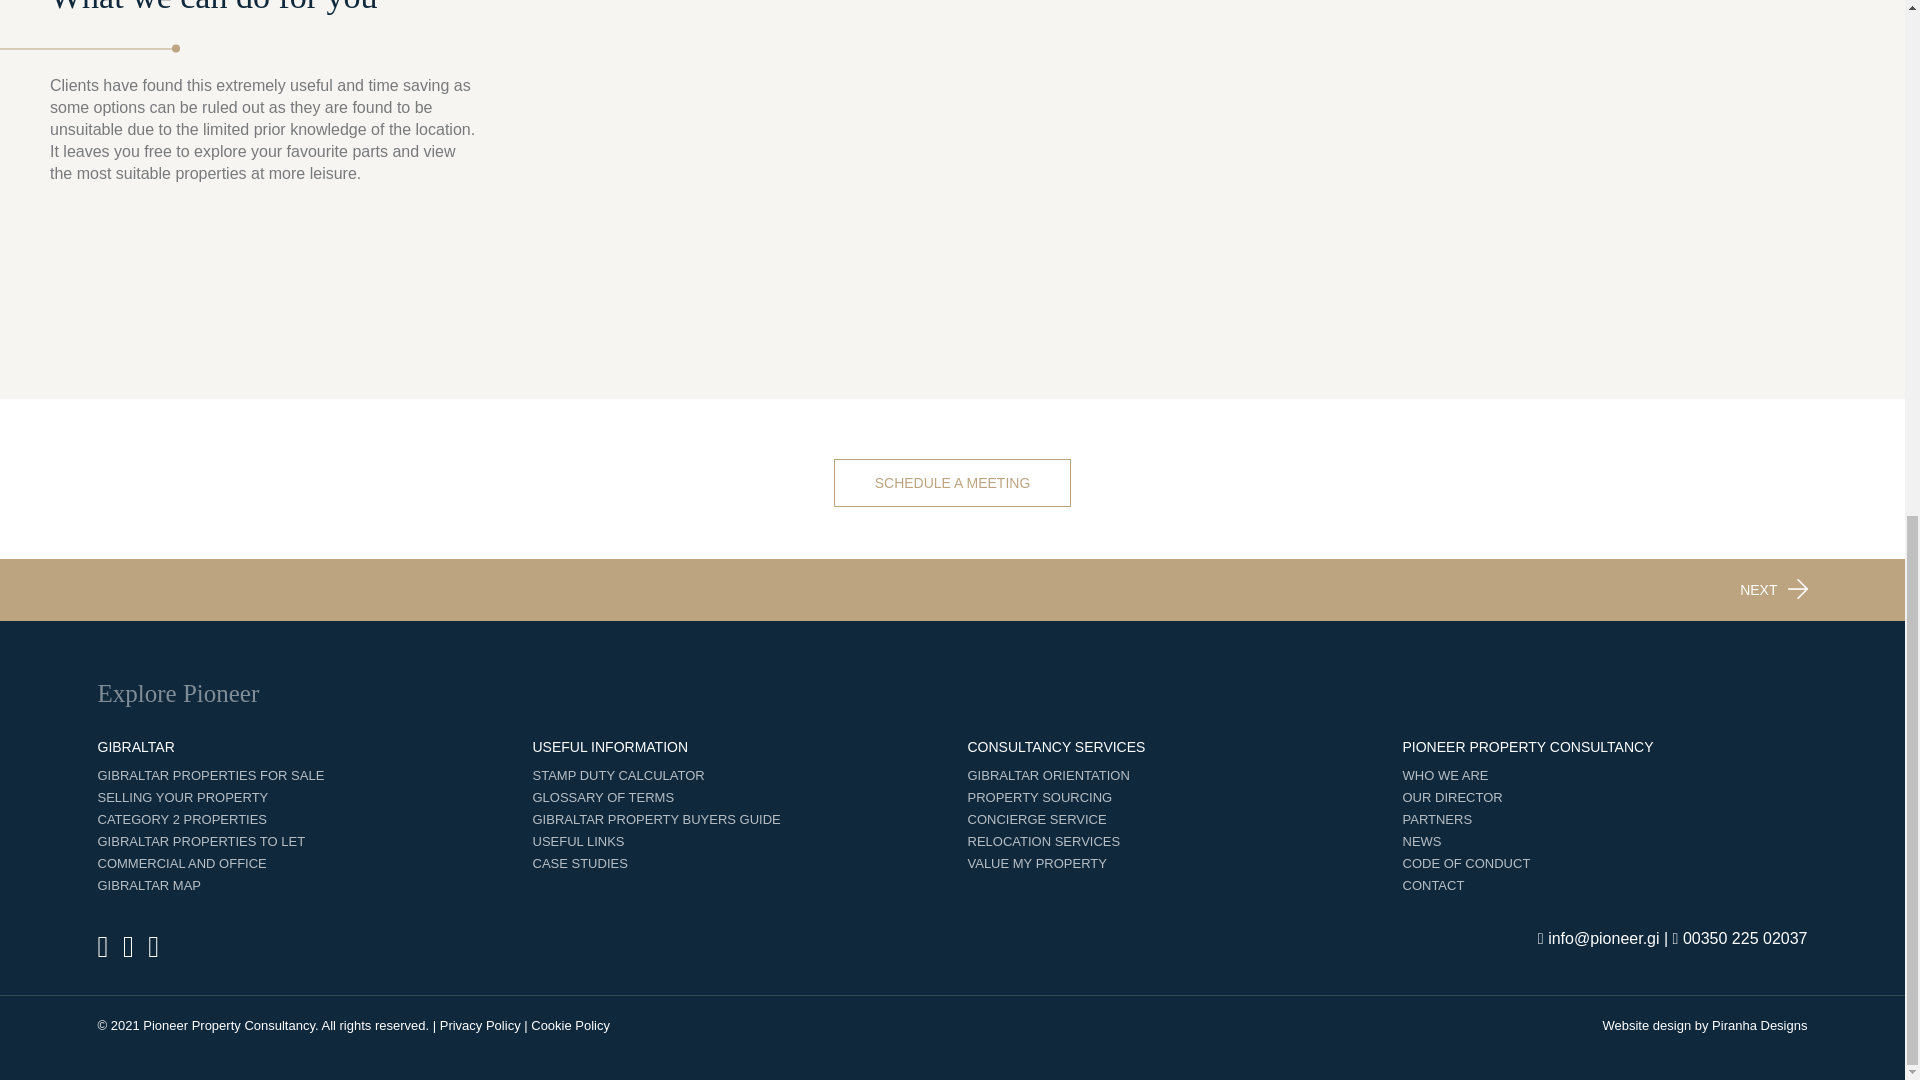 This screenshot has width=1920, height=1080. I want to click on Pioneer Property Consultancy, so click(1527, 746).